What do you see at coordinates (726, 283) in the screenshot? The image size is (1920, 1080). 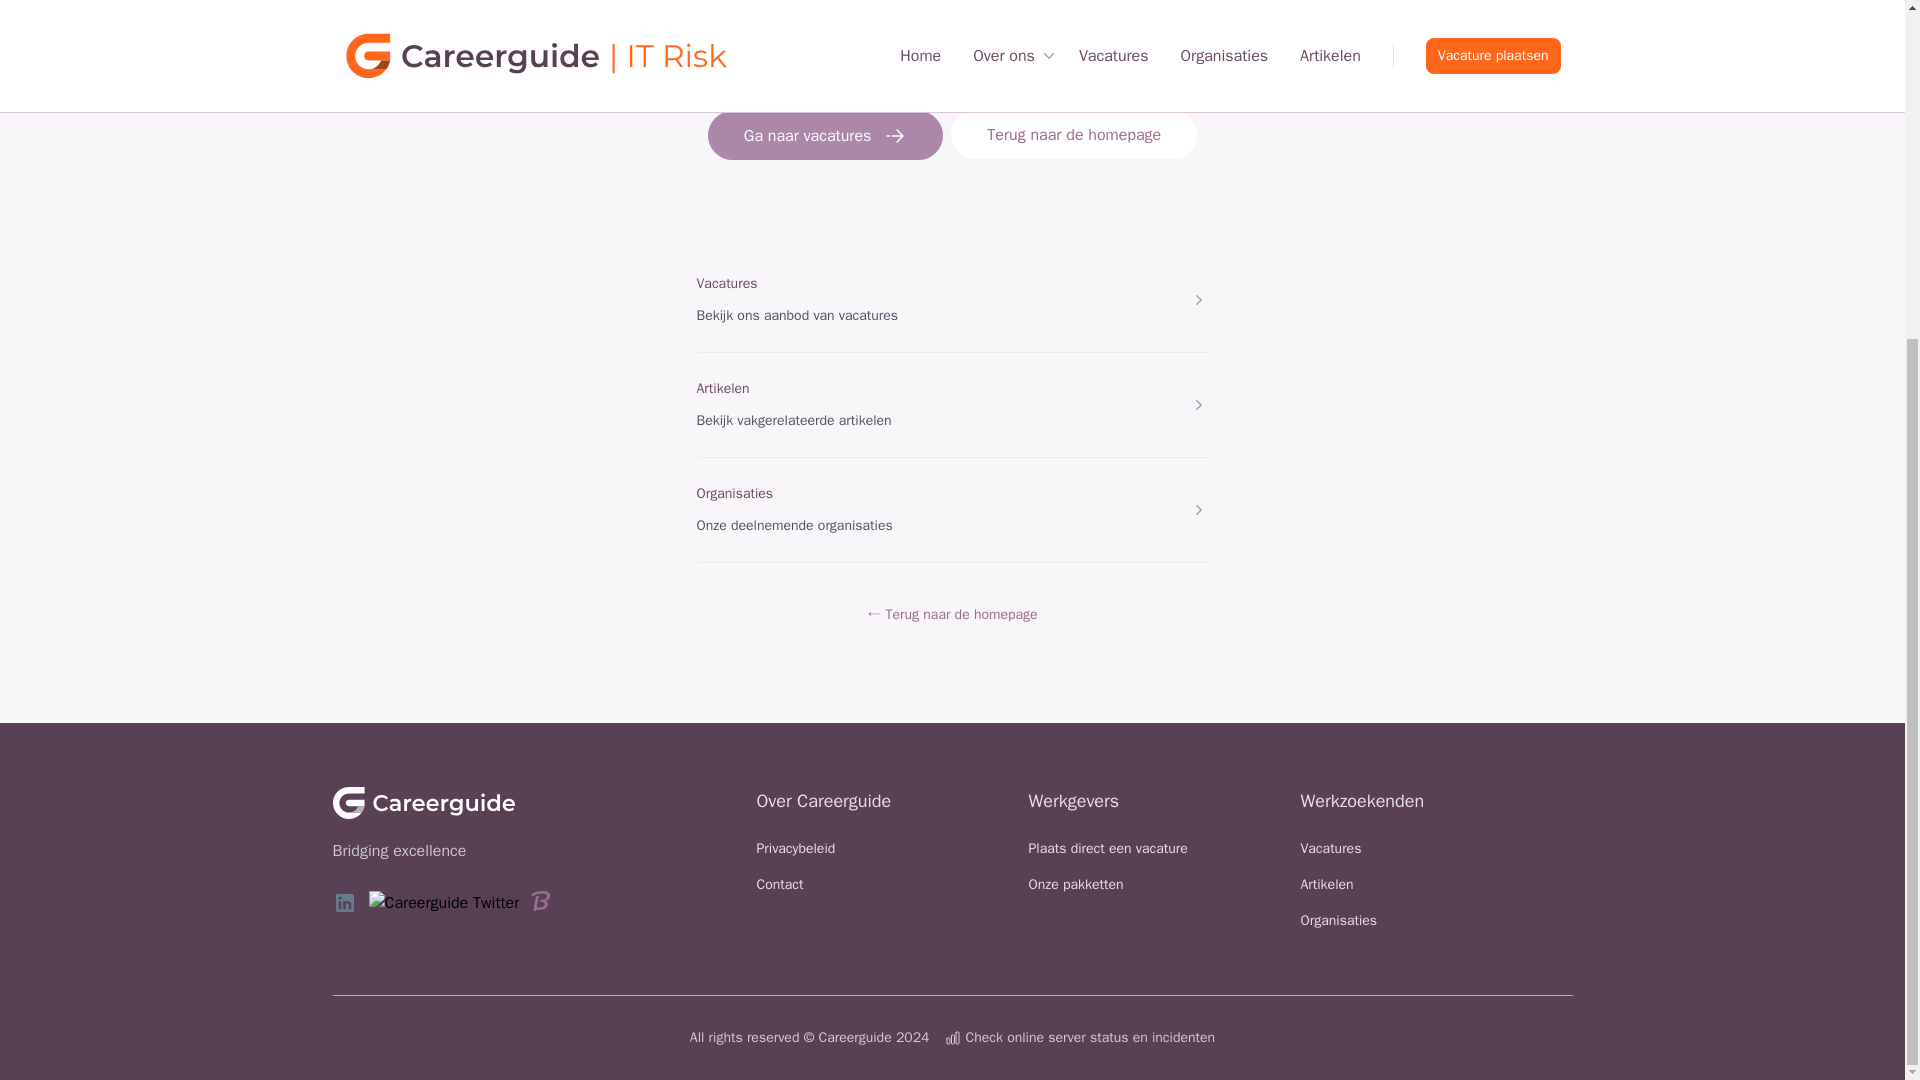 I see `Vacatures` at bounding box center [726, 283].